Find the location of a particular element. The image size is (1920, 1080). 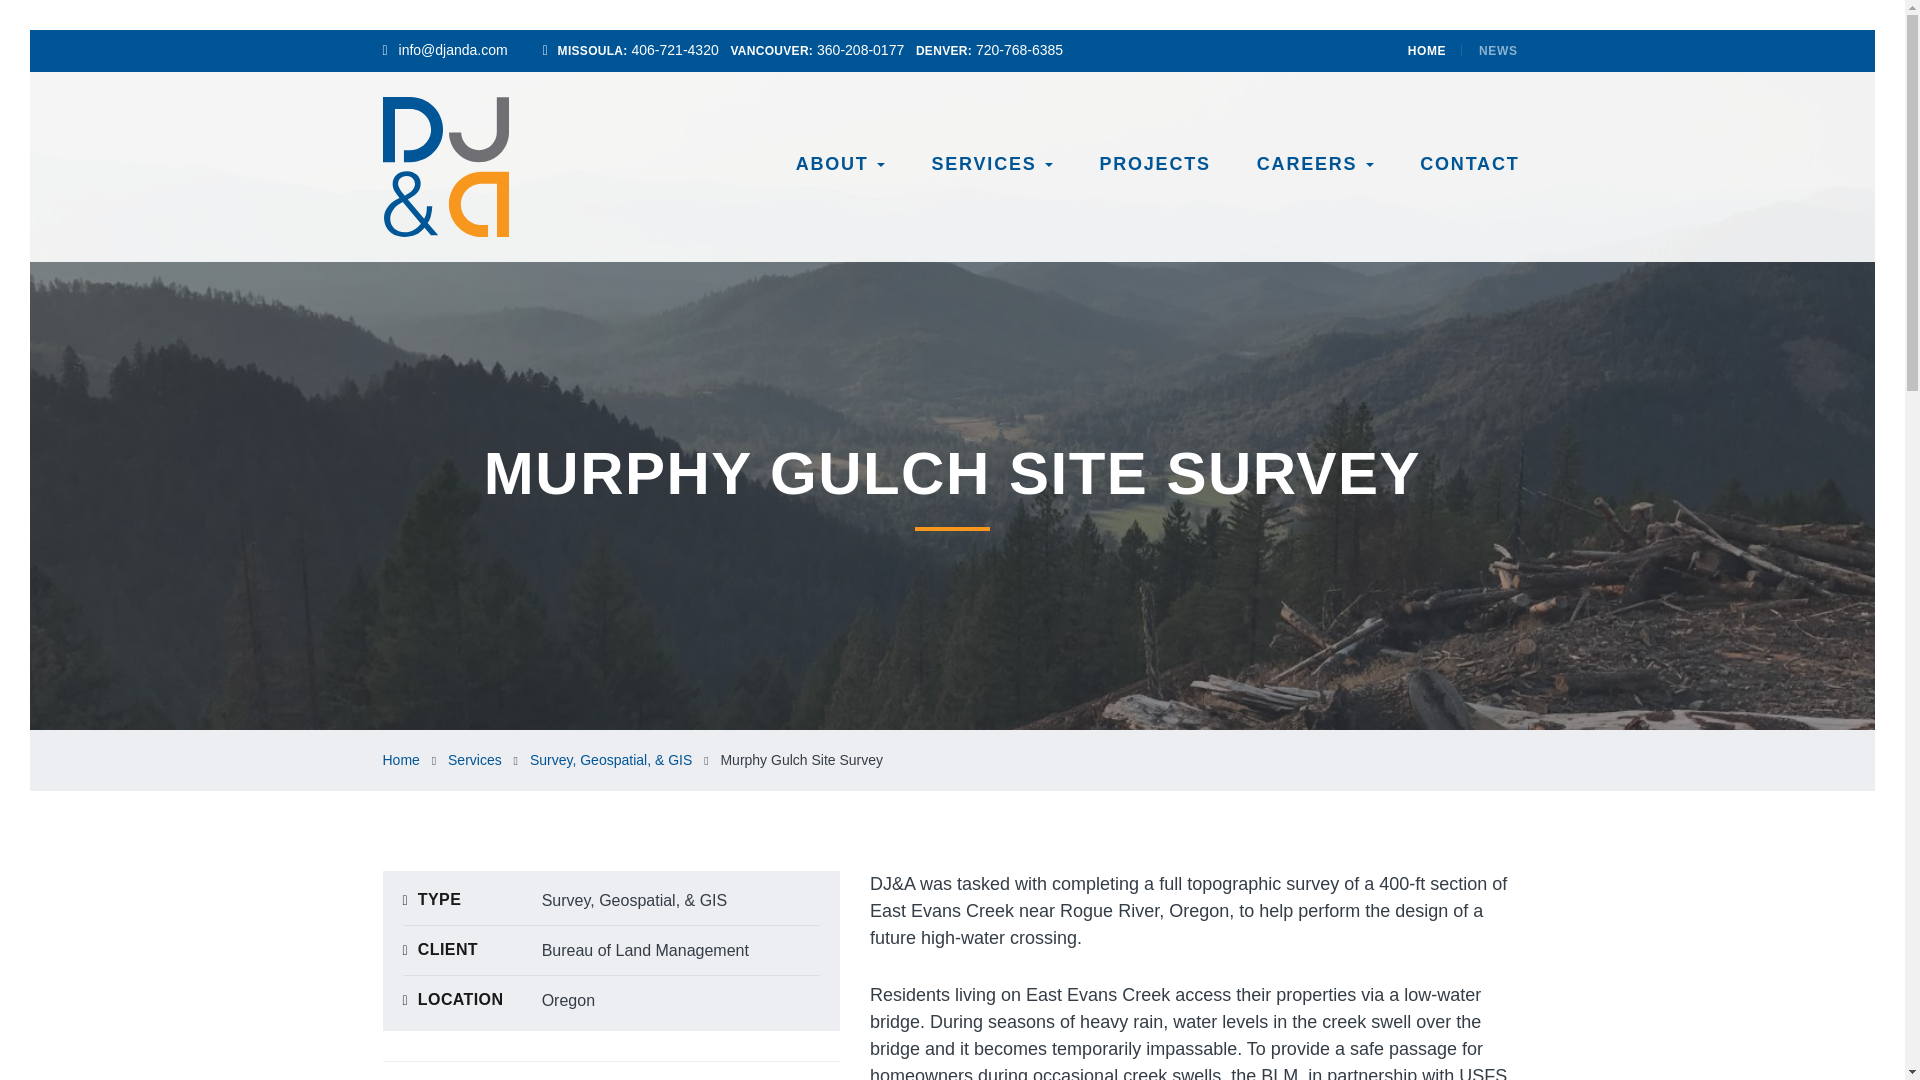

CONTACT is located at coordinates (1469, 163).